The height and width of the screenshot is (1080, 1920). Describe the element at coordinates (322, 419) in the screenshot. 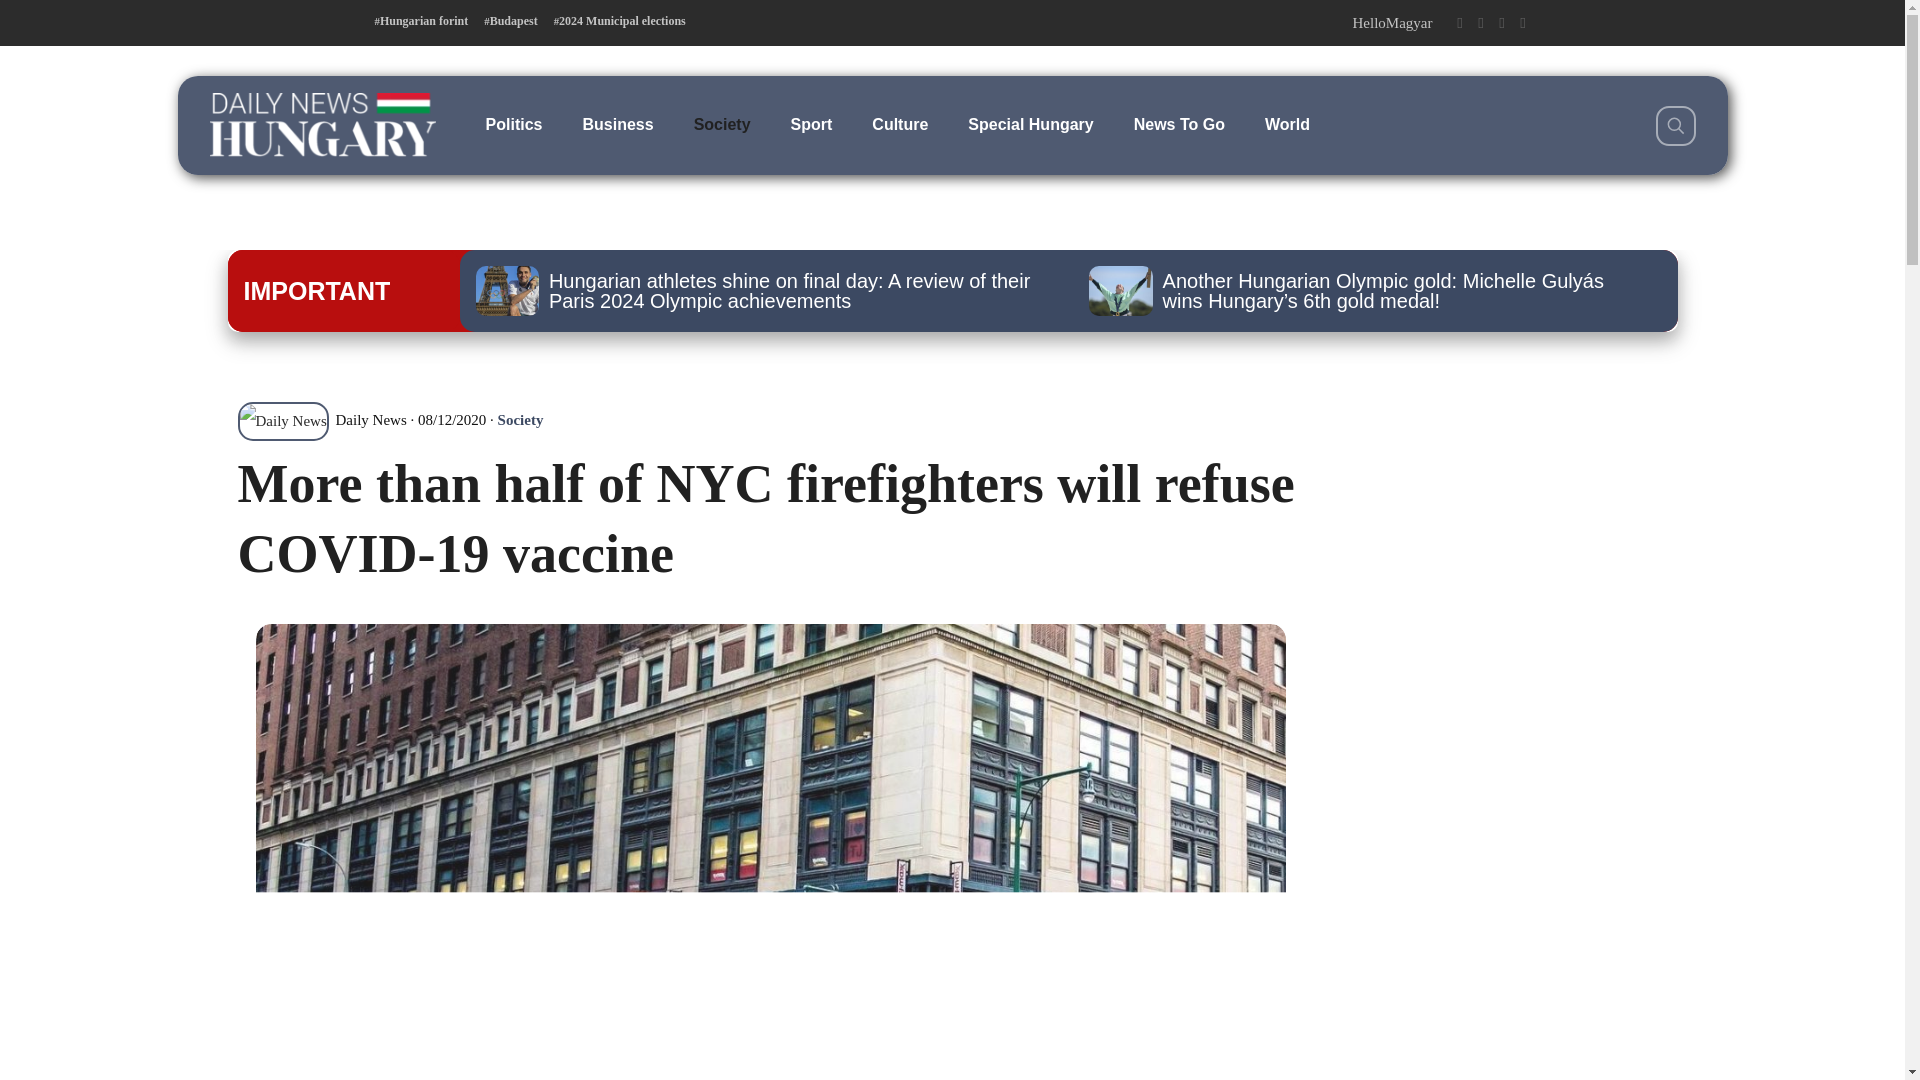

I see `Daily News` at that location.